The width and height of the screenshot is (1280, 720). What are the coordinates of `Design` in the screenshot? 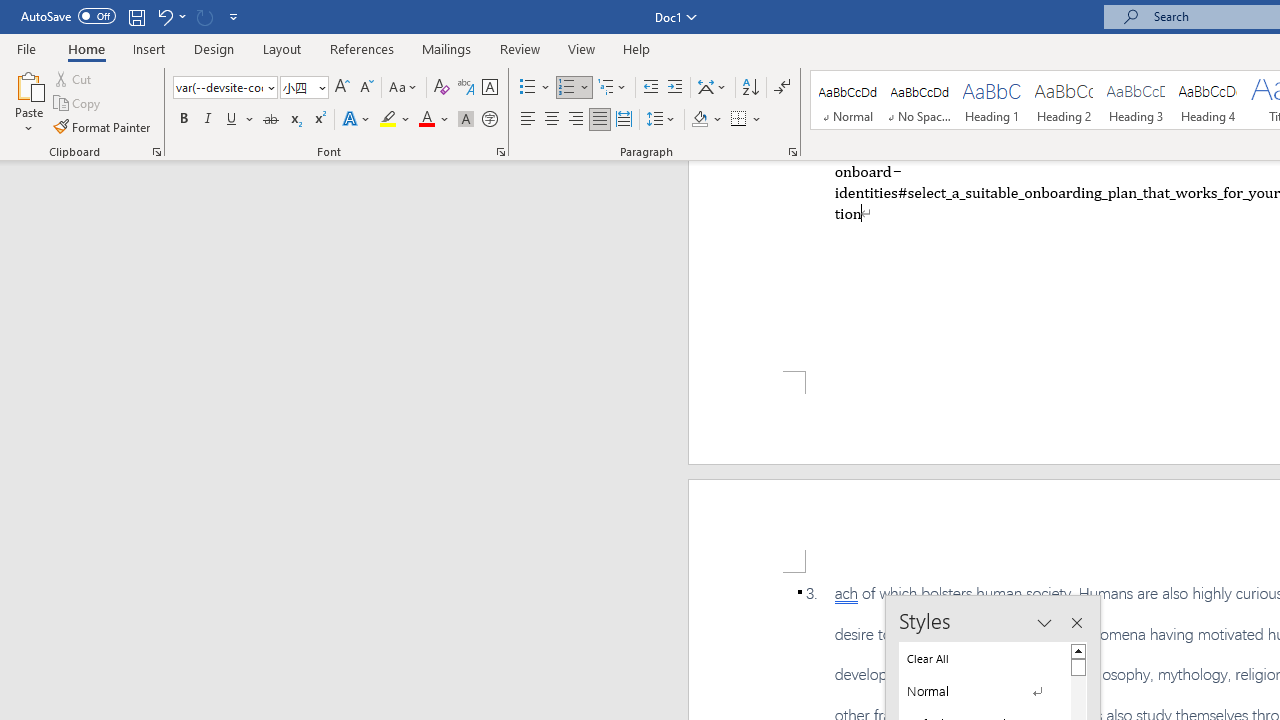 It's located at (214, 48).